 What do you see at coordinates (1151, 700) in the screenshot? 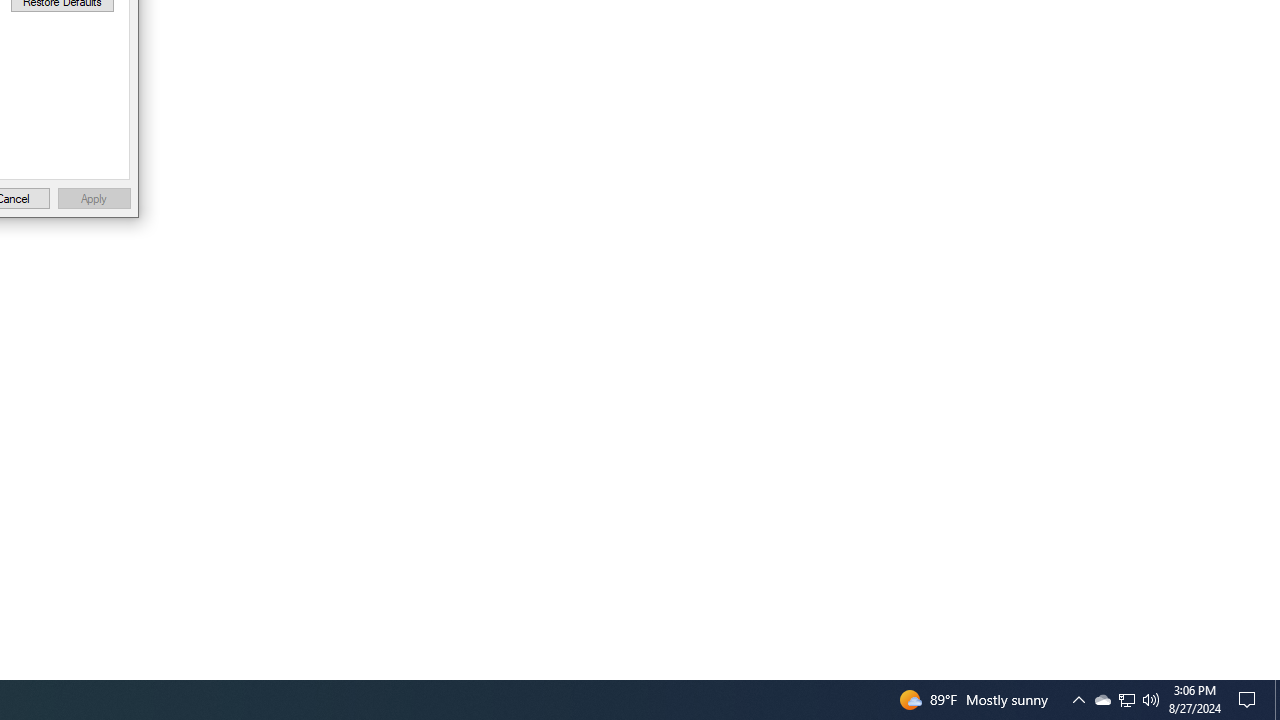
I see `Q2790: 100%` at bounding box center [1151, 700].